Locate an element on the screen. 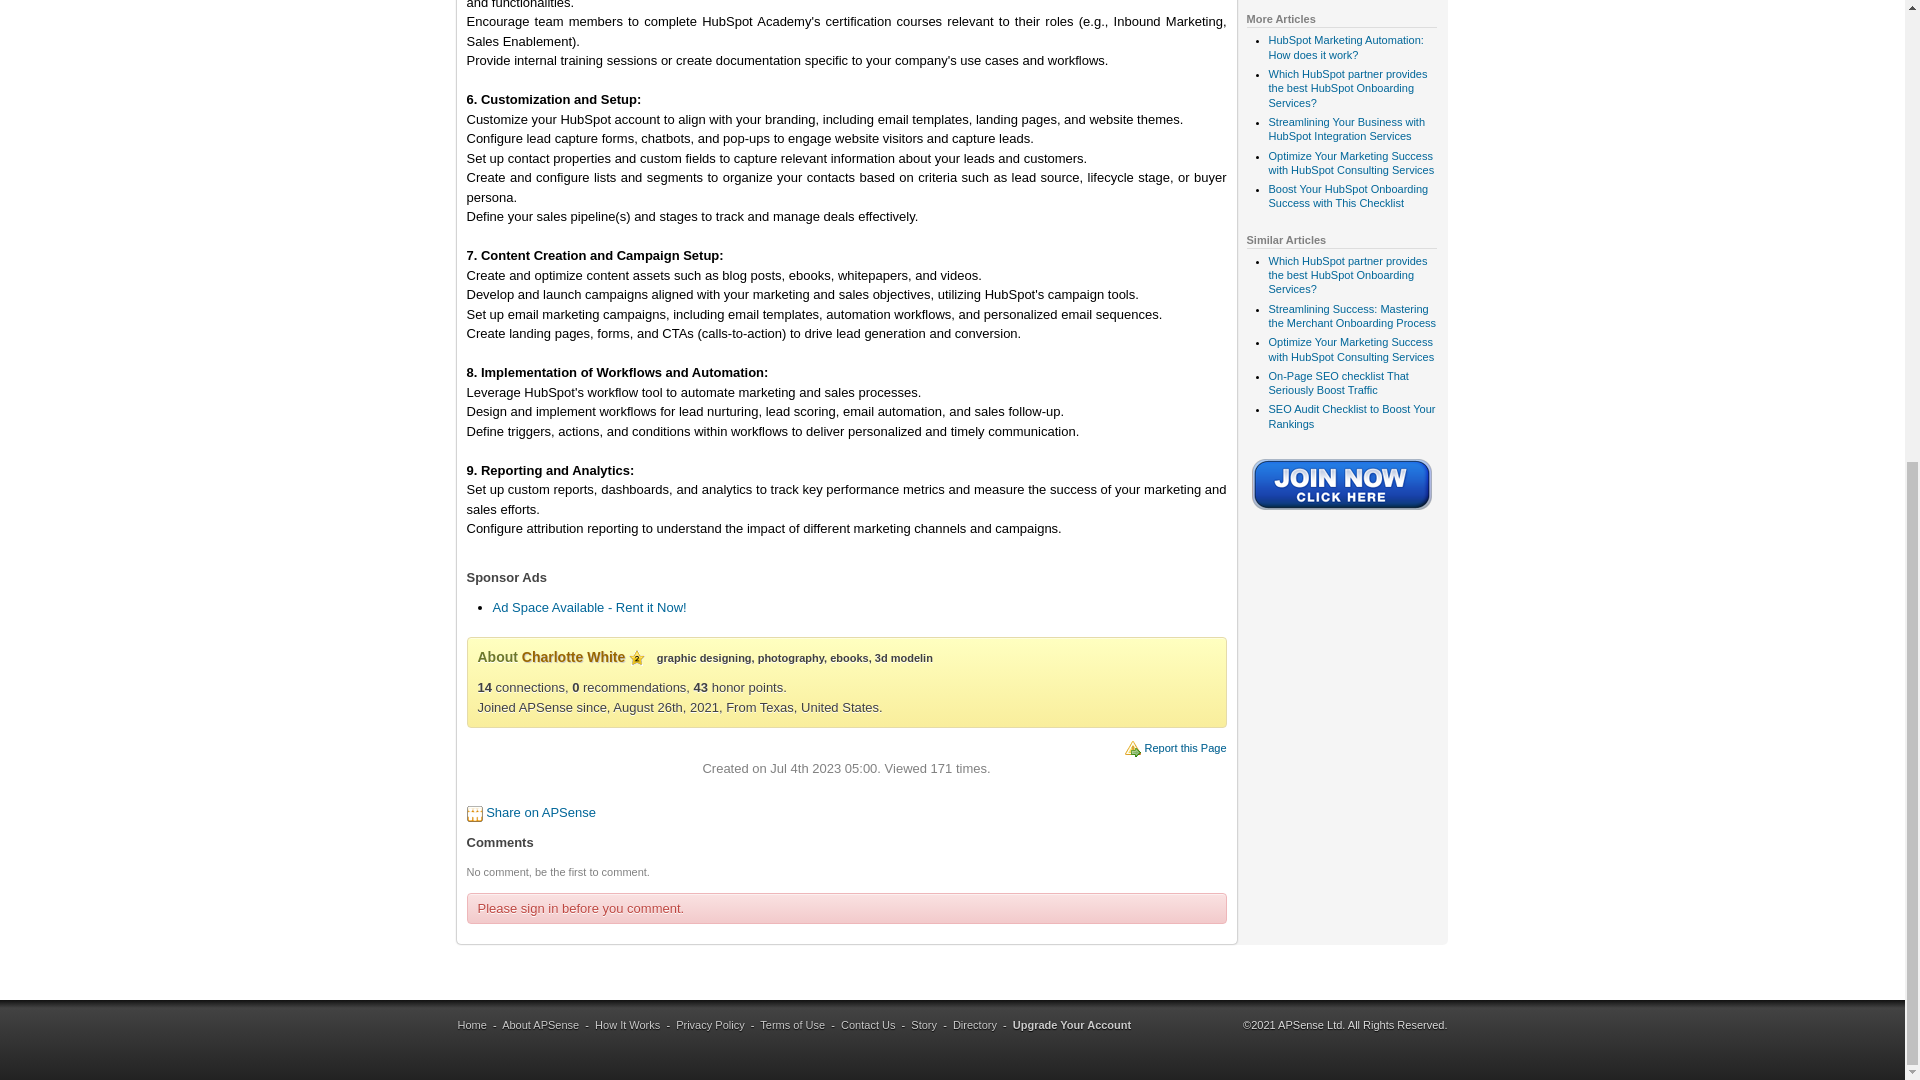  SEO Audit Checklist to Boost Your Rankings is located at coordinates (1350, 415).